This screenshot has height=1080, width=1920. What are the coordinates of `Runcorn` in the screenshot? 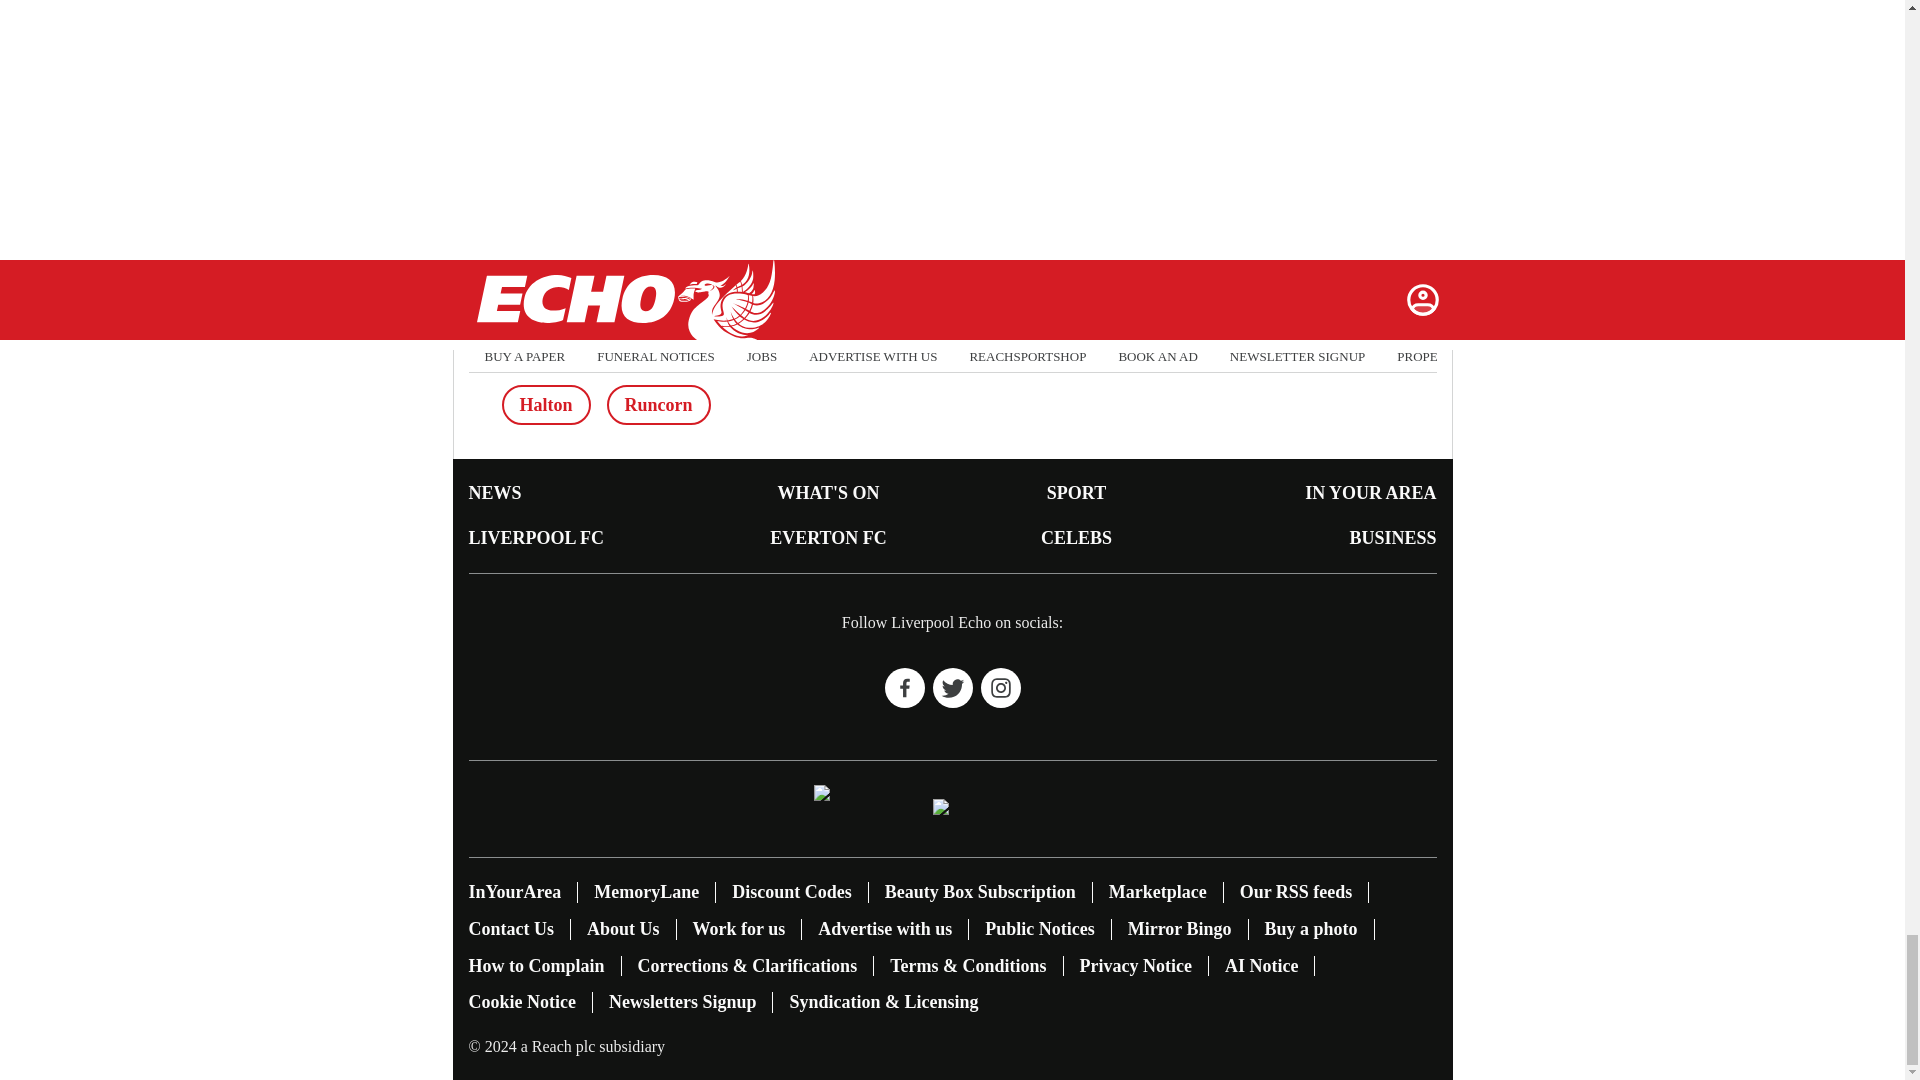 It's located at (658, 404).